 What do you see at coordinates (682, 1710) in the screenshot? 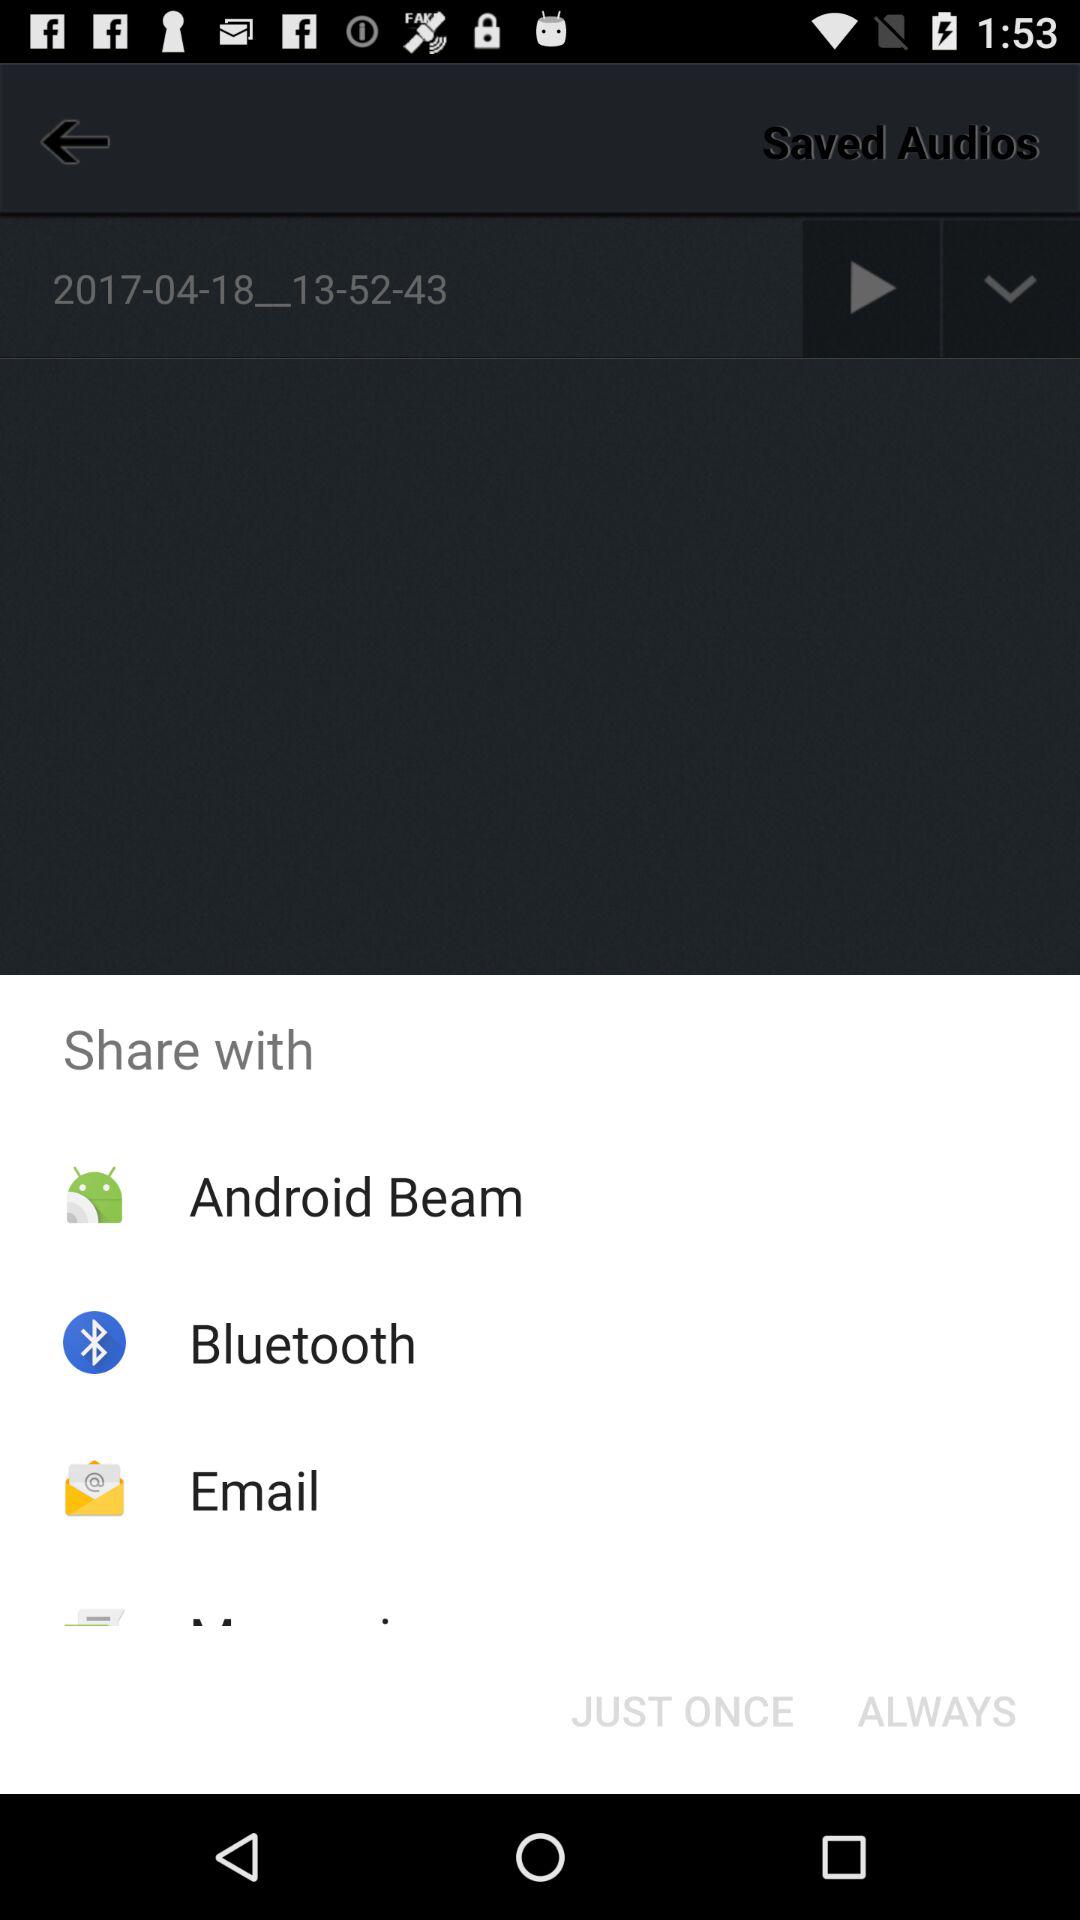
I see `choose app next to messaging icon` at bounding box center [682, 1710].